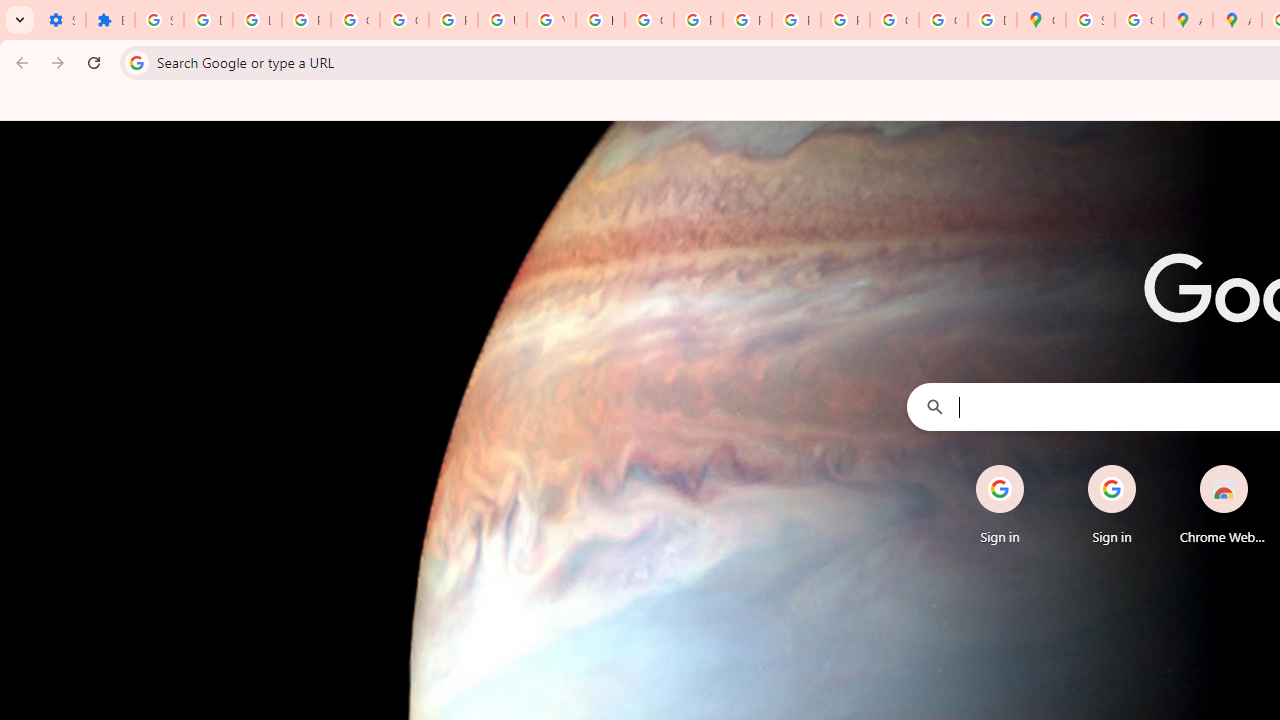 The width and height of the screenshot is (1280, 720). I want to click on Remove, so click(1264, 466).